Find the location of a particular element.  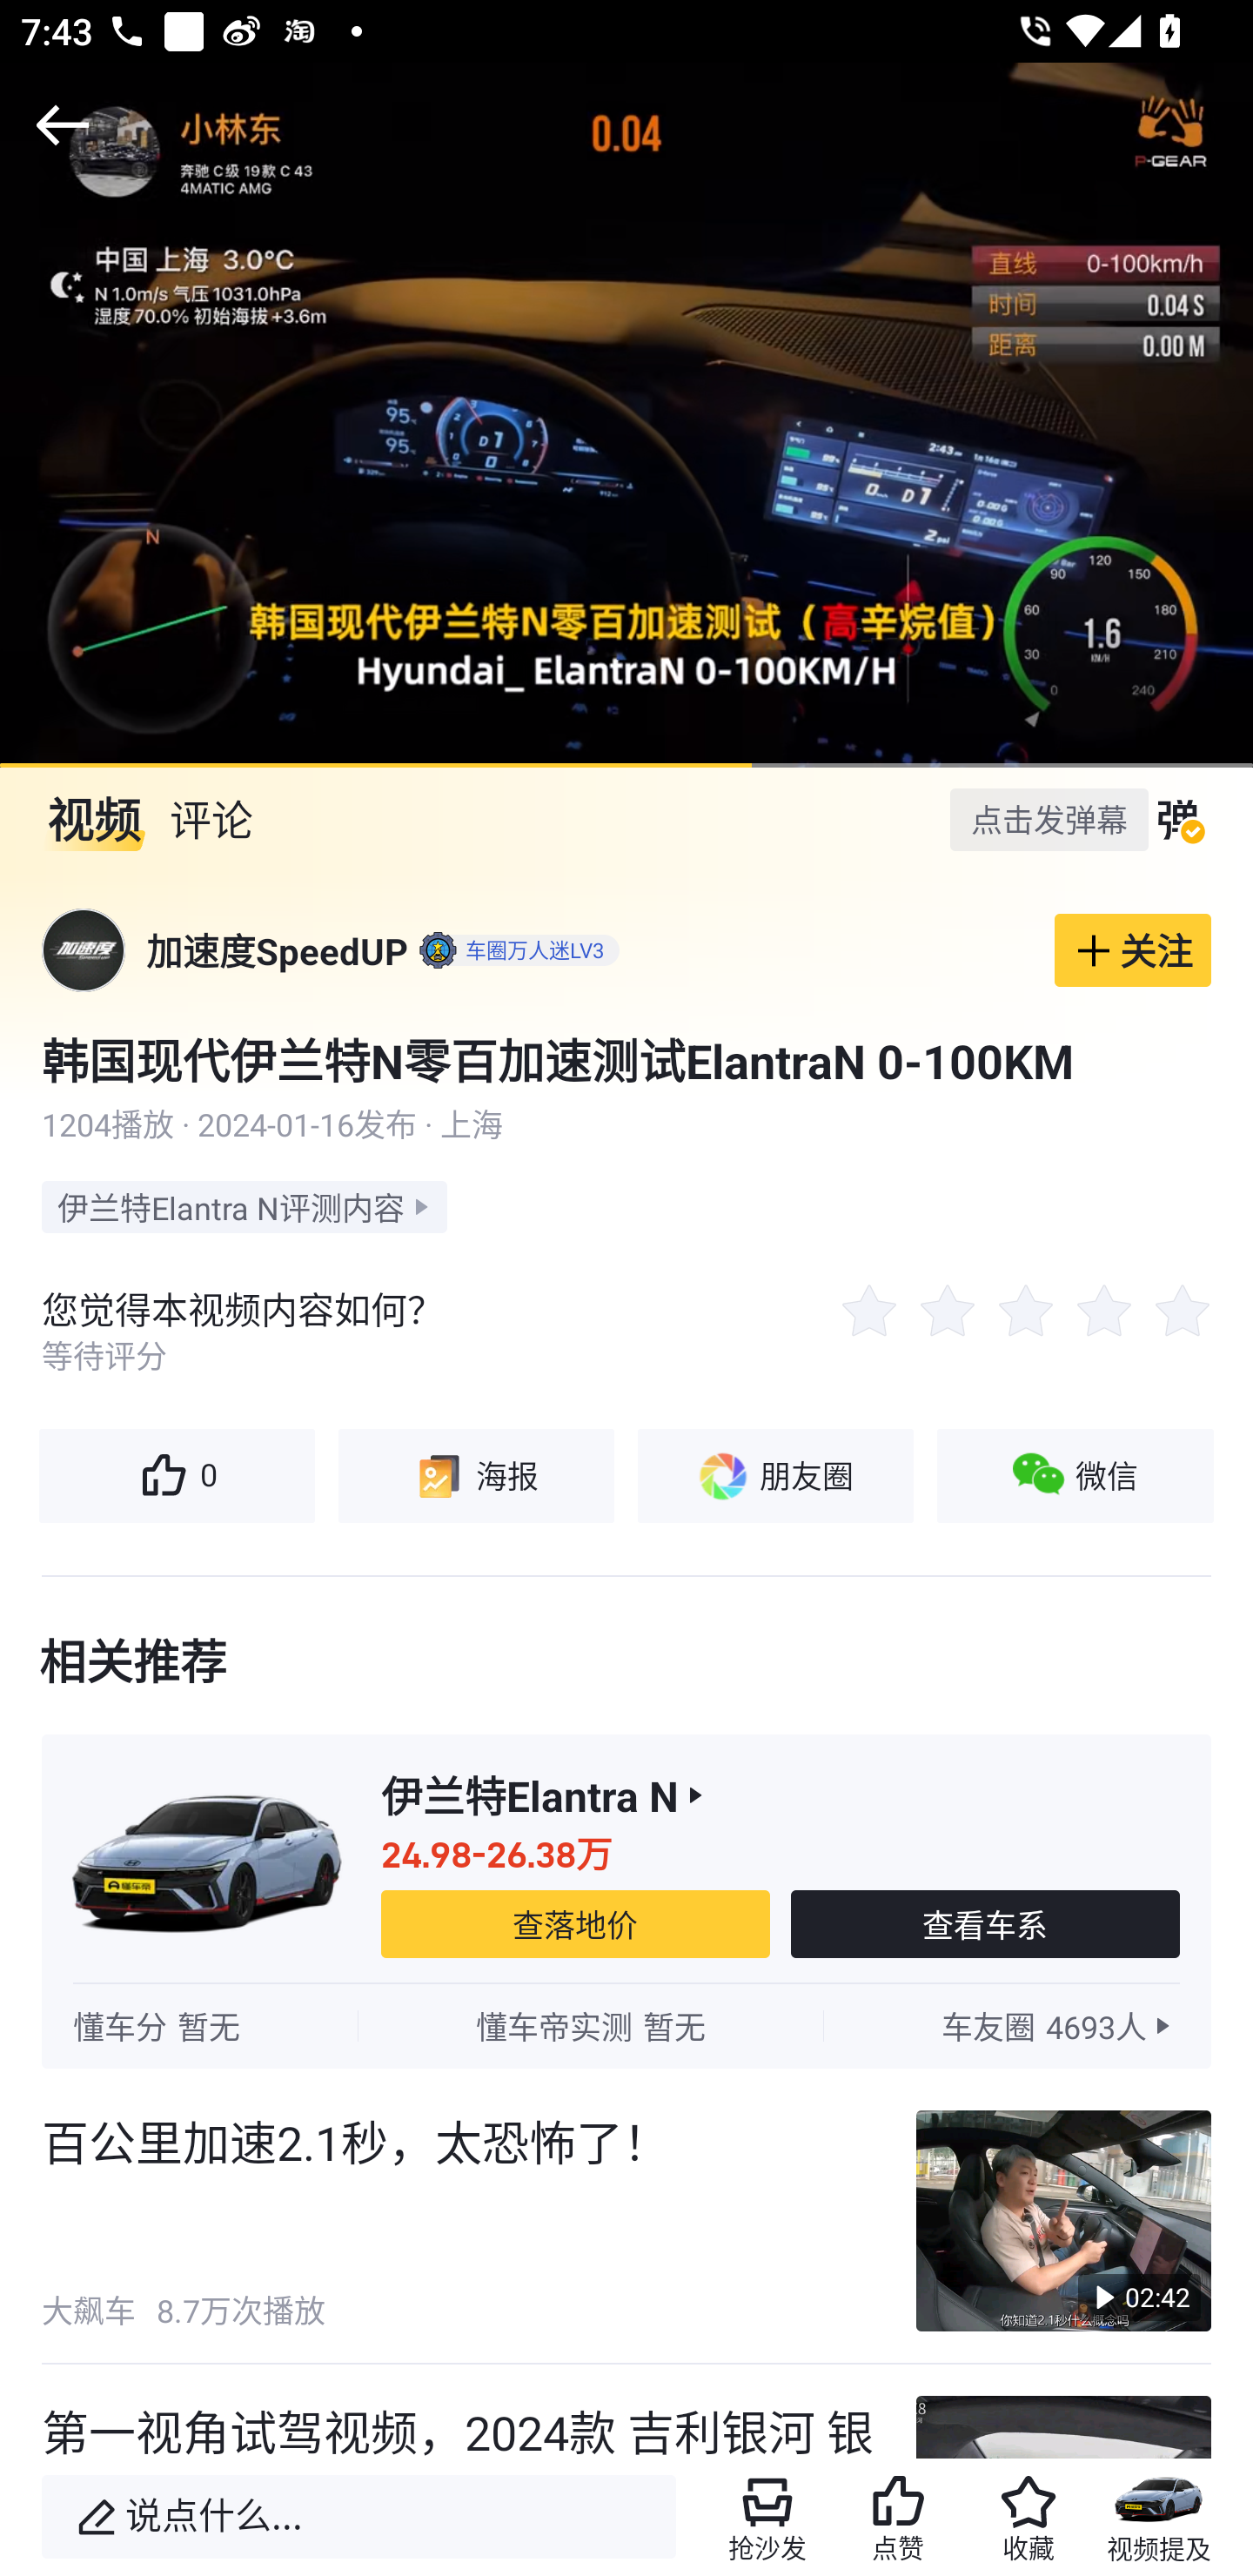

评论 is located at coordinates (211, 820).